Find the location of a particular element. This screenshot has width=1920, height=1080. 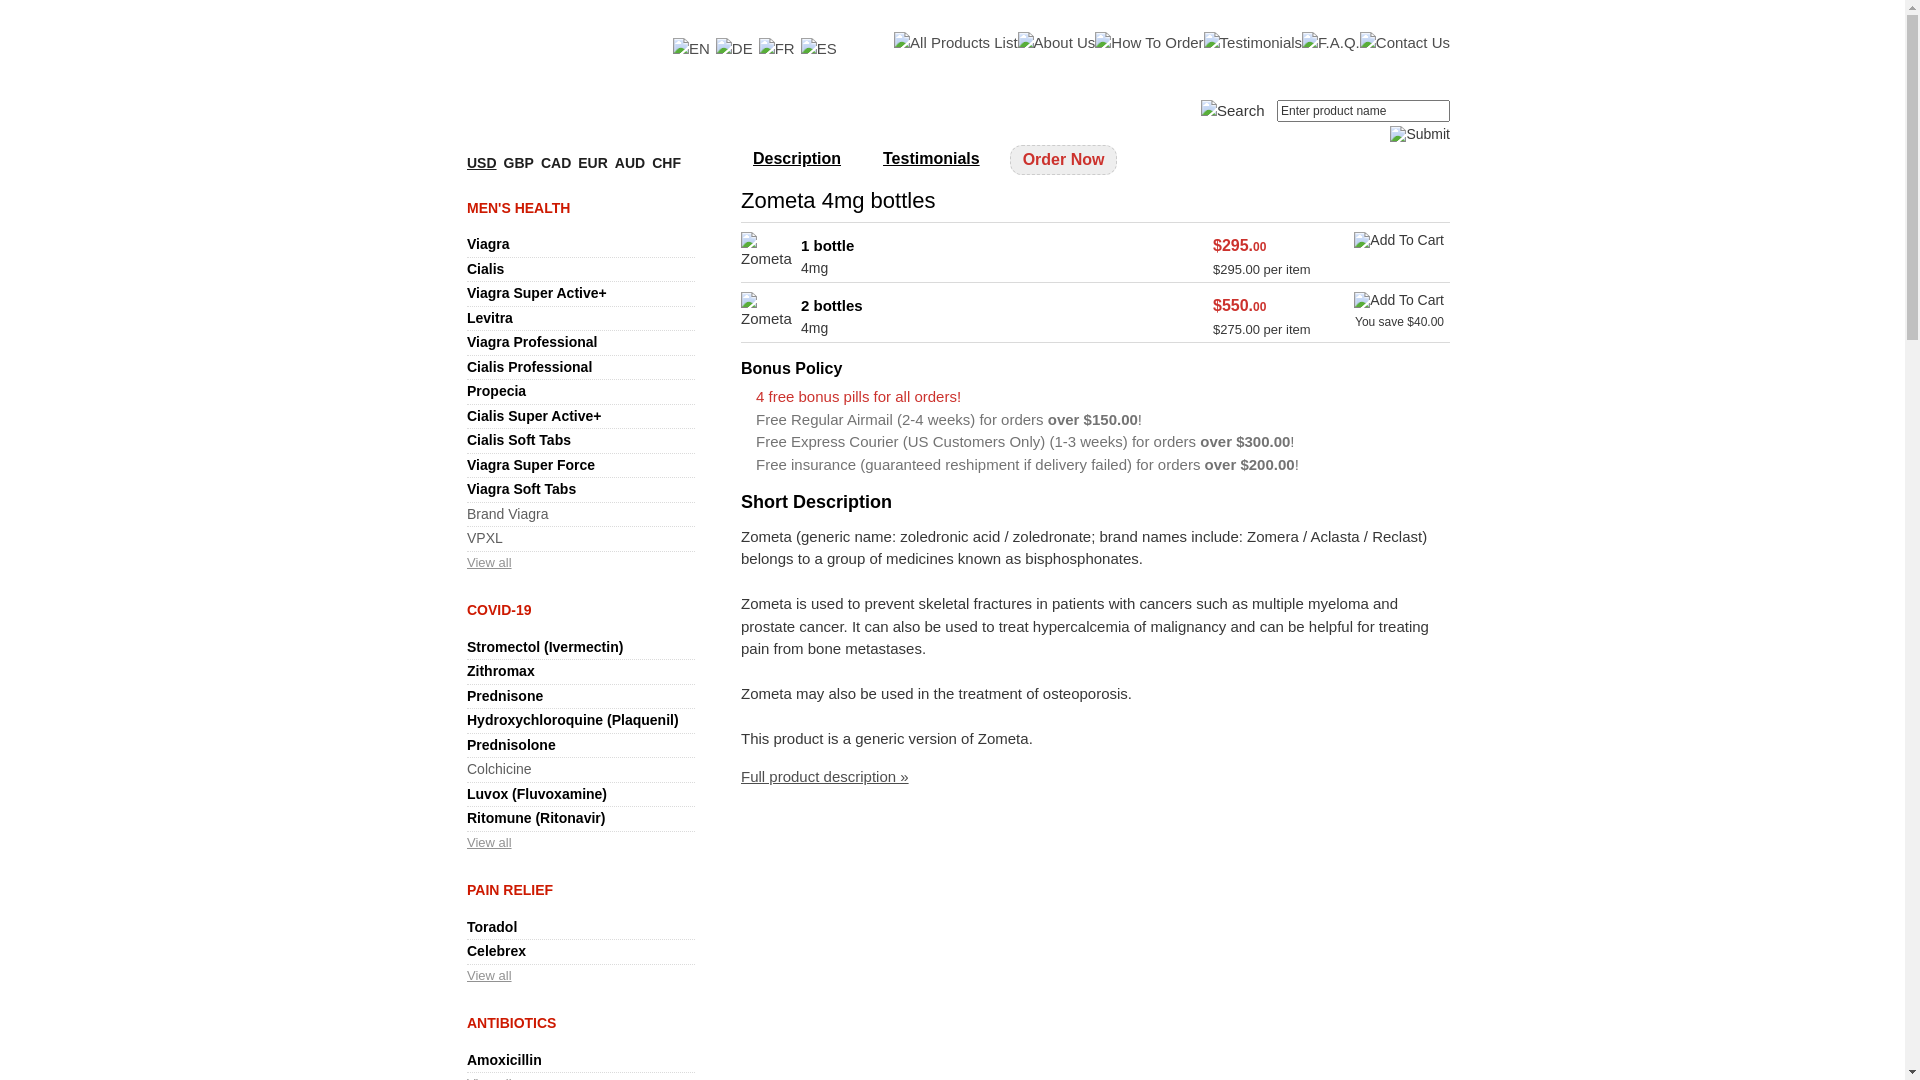

How To Order is located at coordinates (1149, 44).